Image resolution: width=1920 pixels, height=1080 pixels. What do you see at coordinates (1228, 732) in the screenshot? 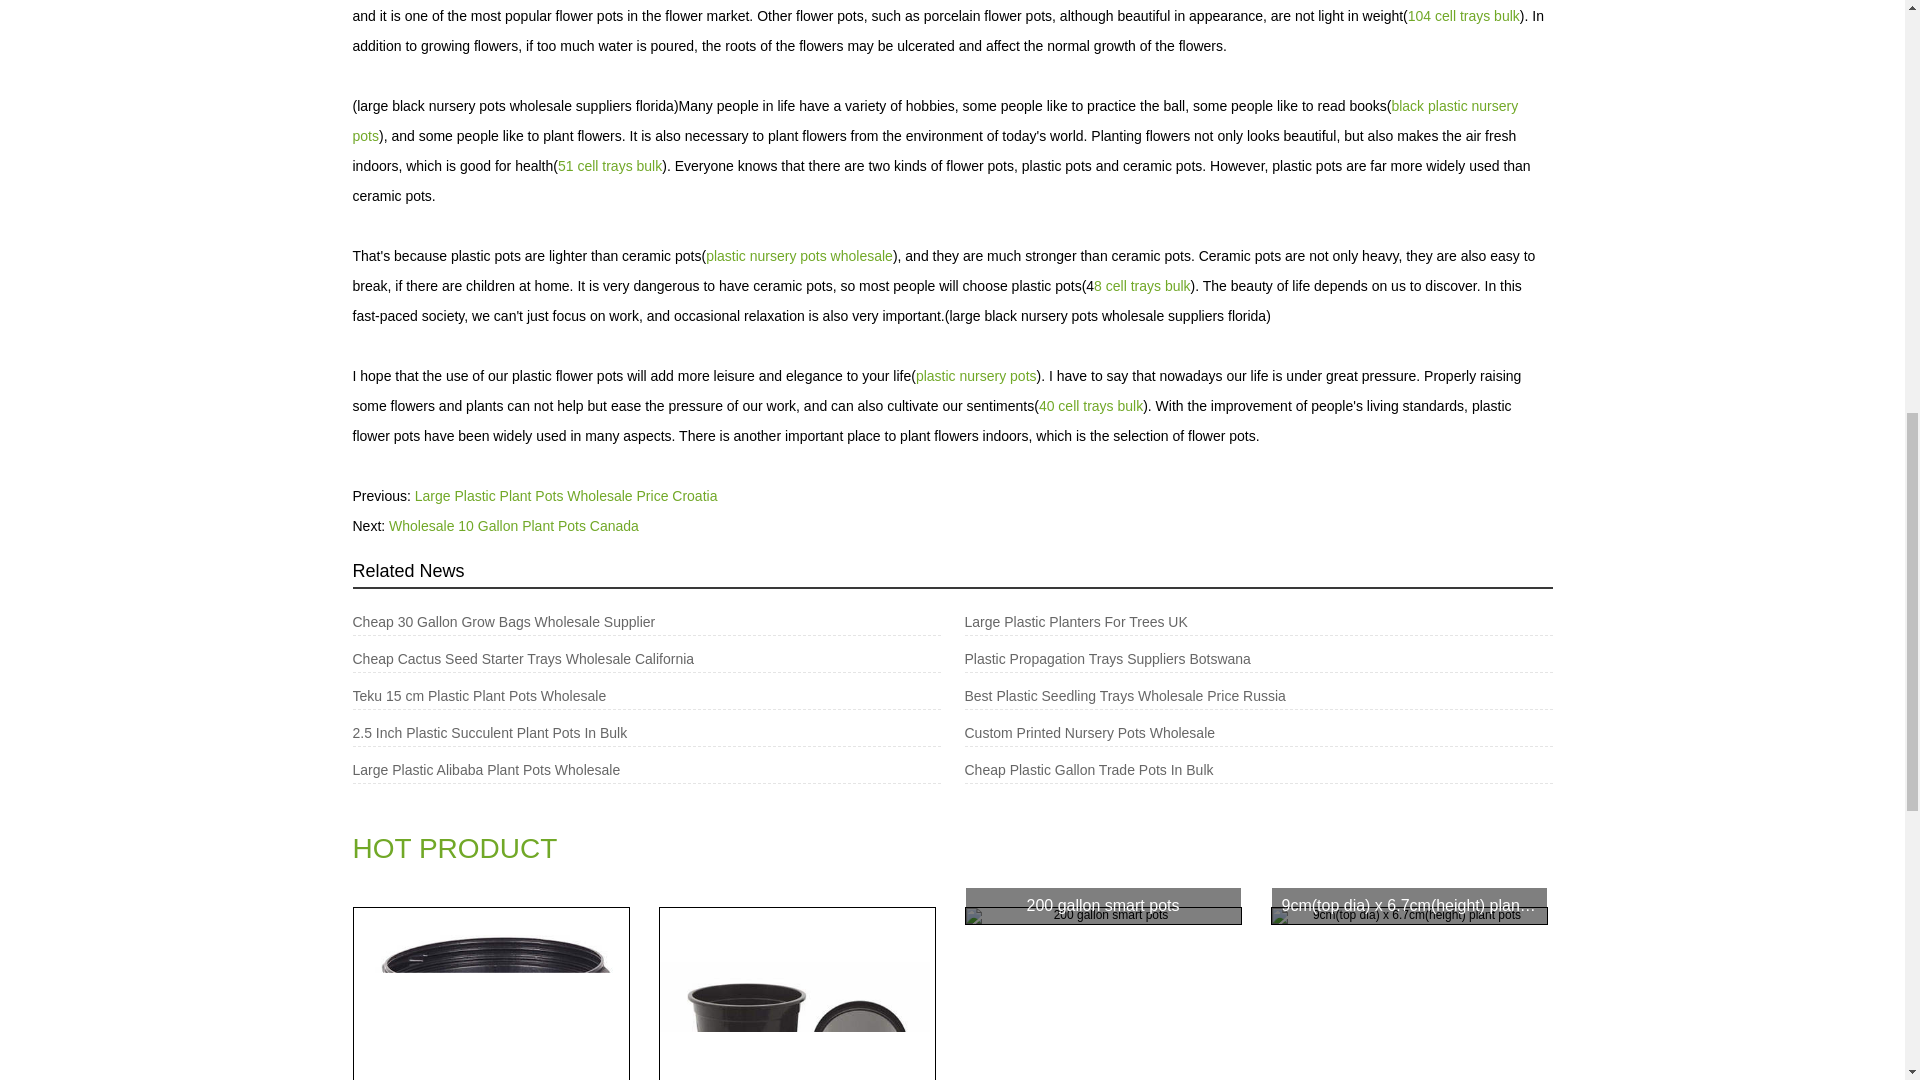
I see `Custom Printed Nursery Pots Wholesale` at bounding box center [1228, 732].